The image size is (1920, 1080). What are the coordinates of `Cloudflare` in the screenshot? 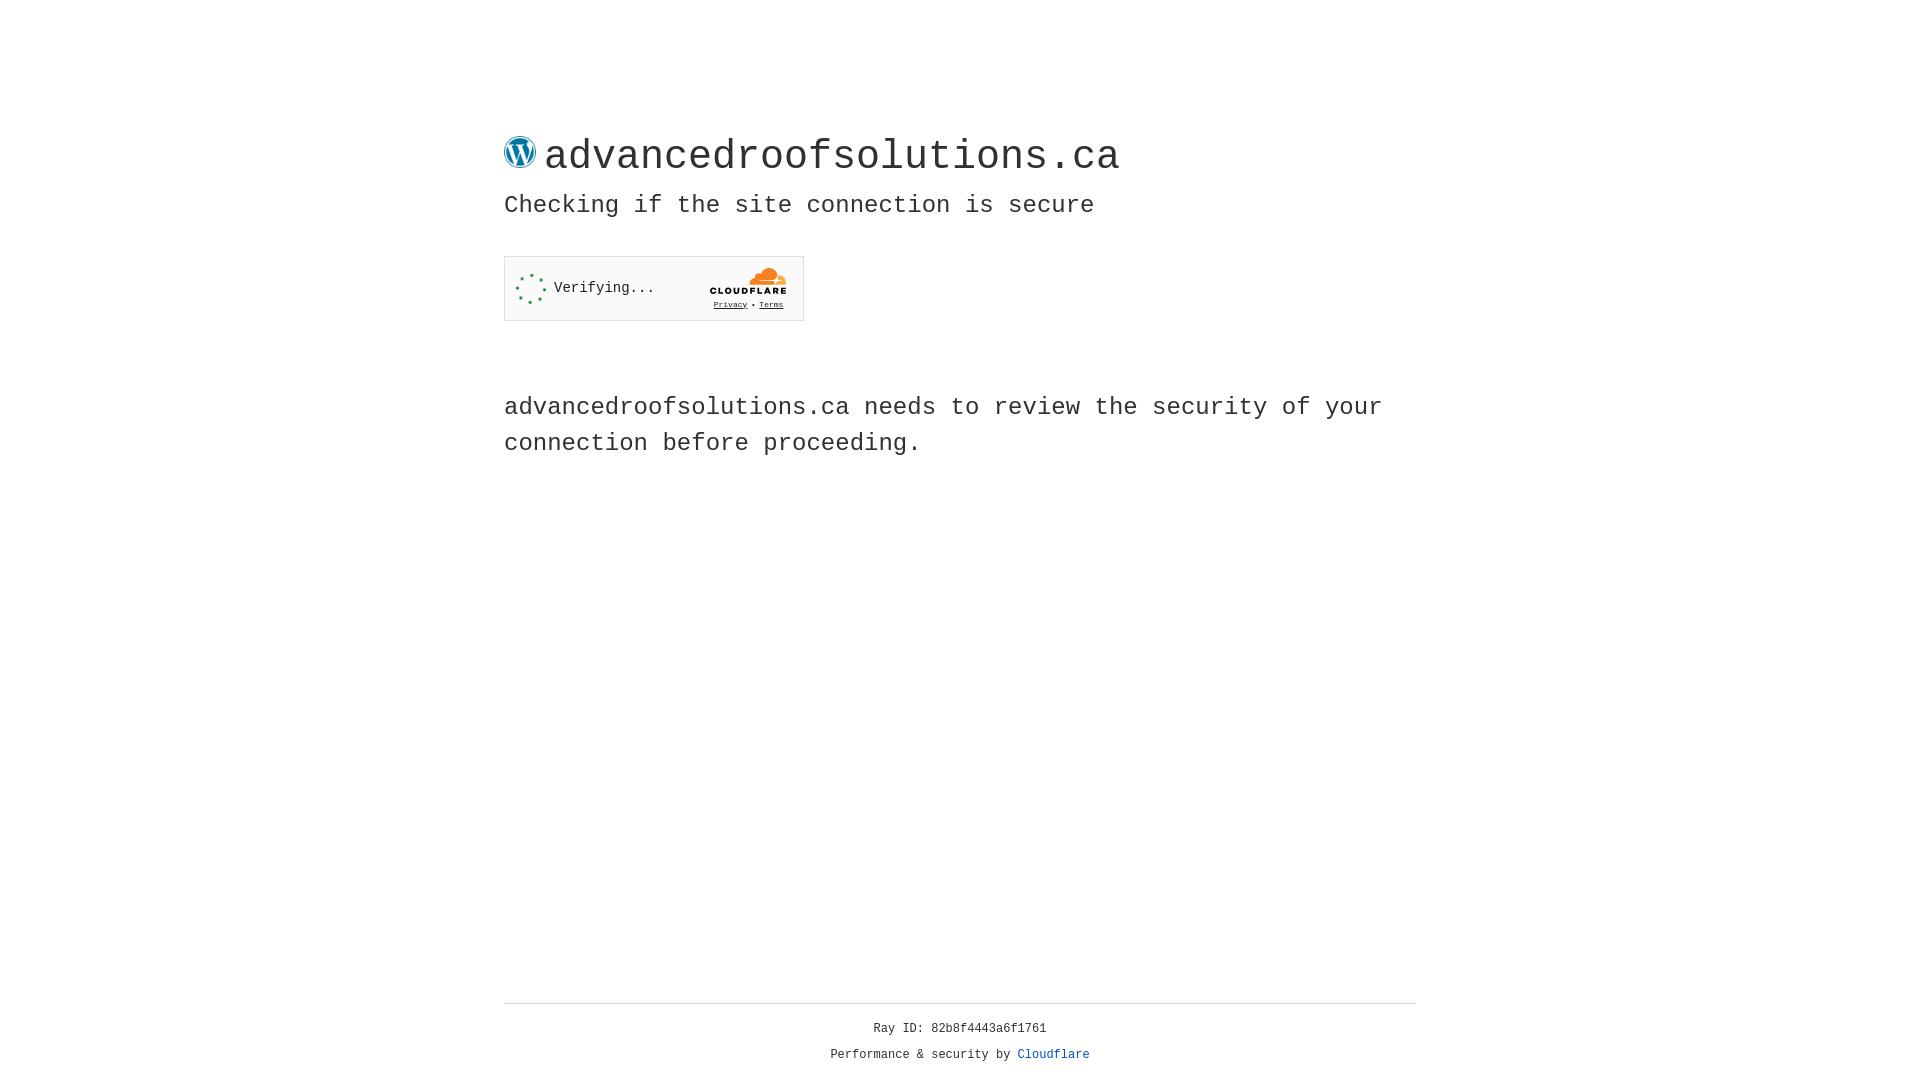 It's located at (1054, 1055).